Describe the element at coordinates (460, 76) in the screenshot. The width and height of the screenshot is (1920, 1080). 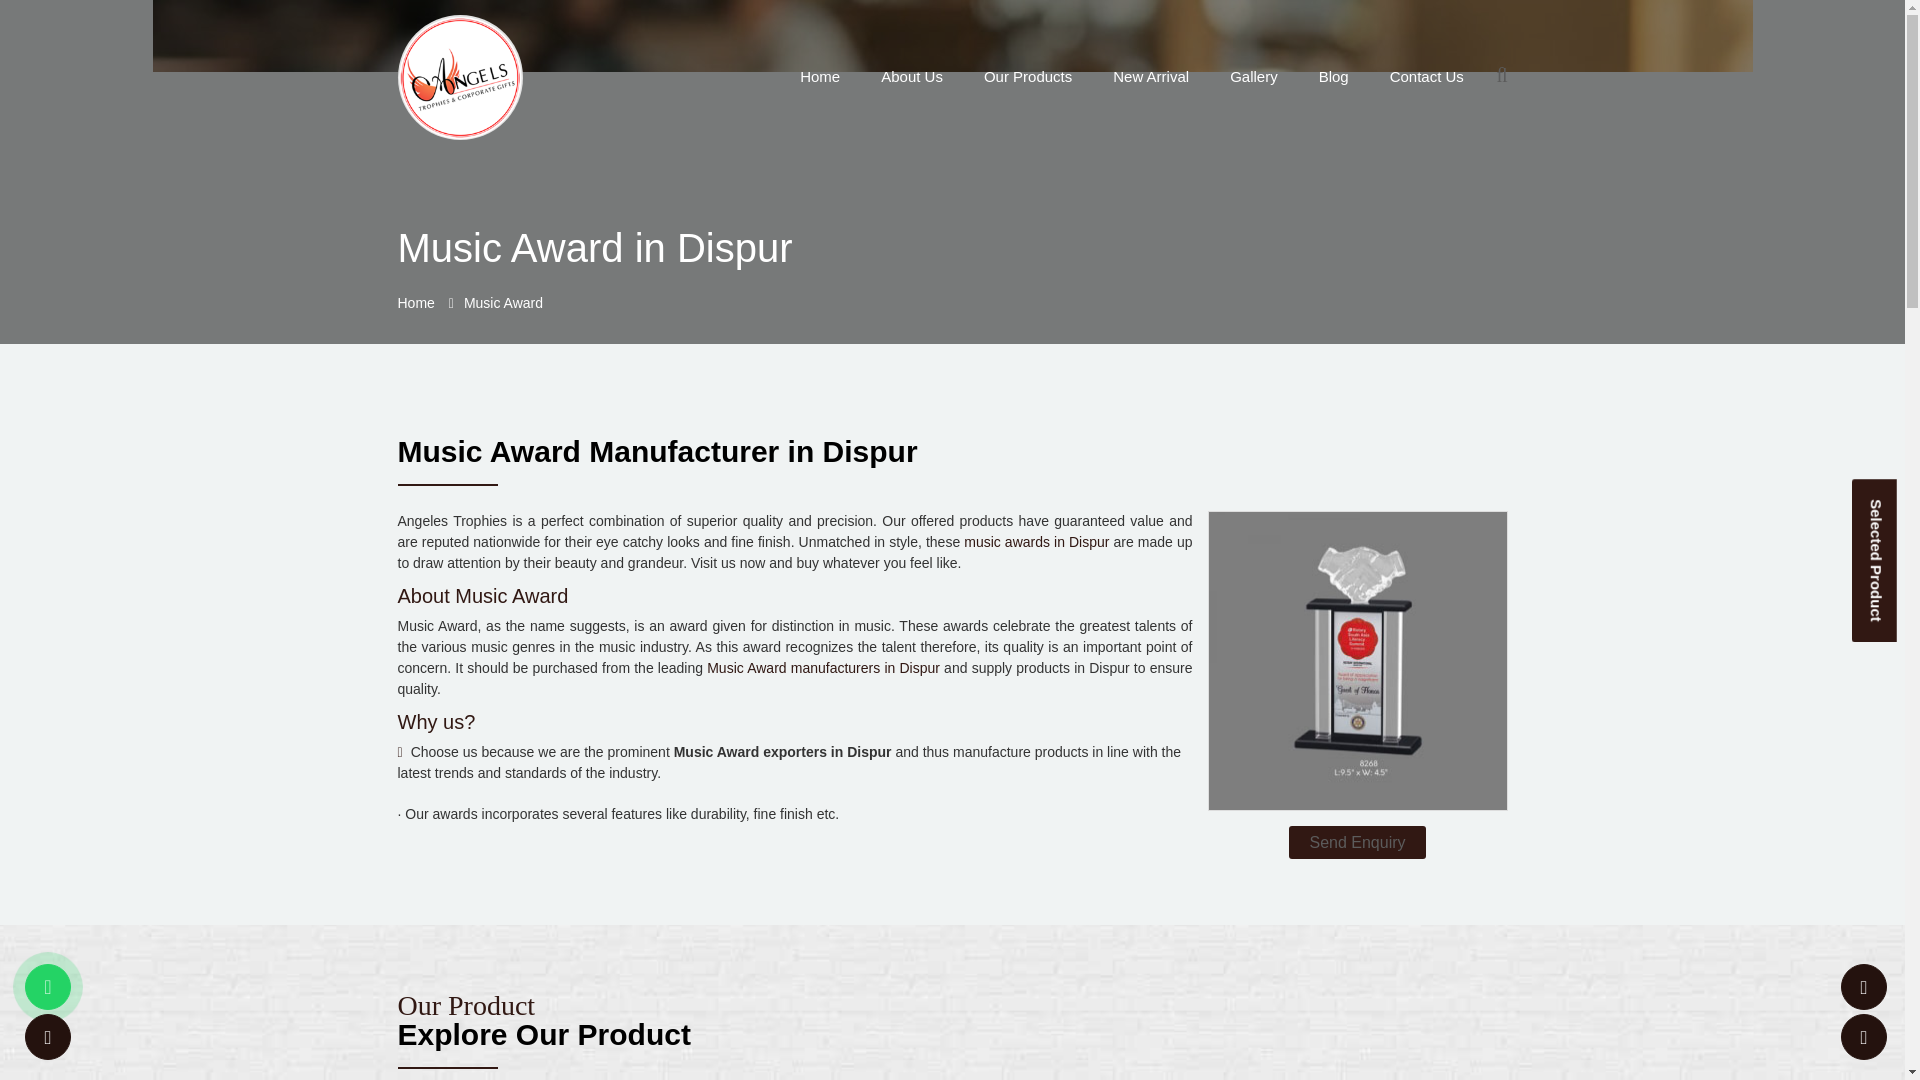
I see `Angels Trophies` at that location.